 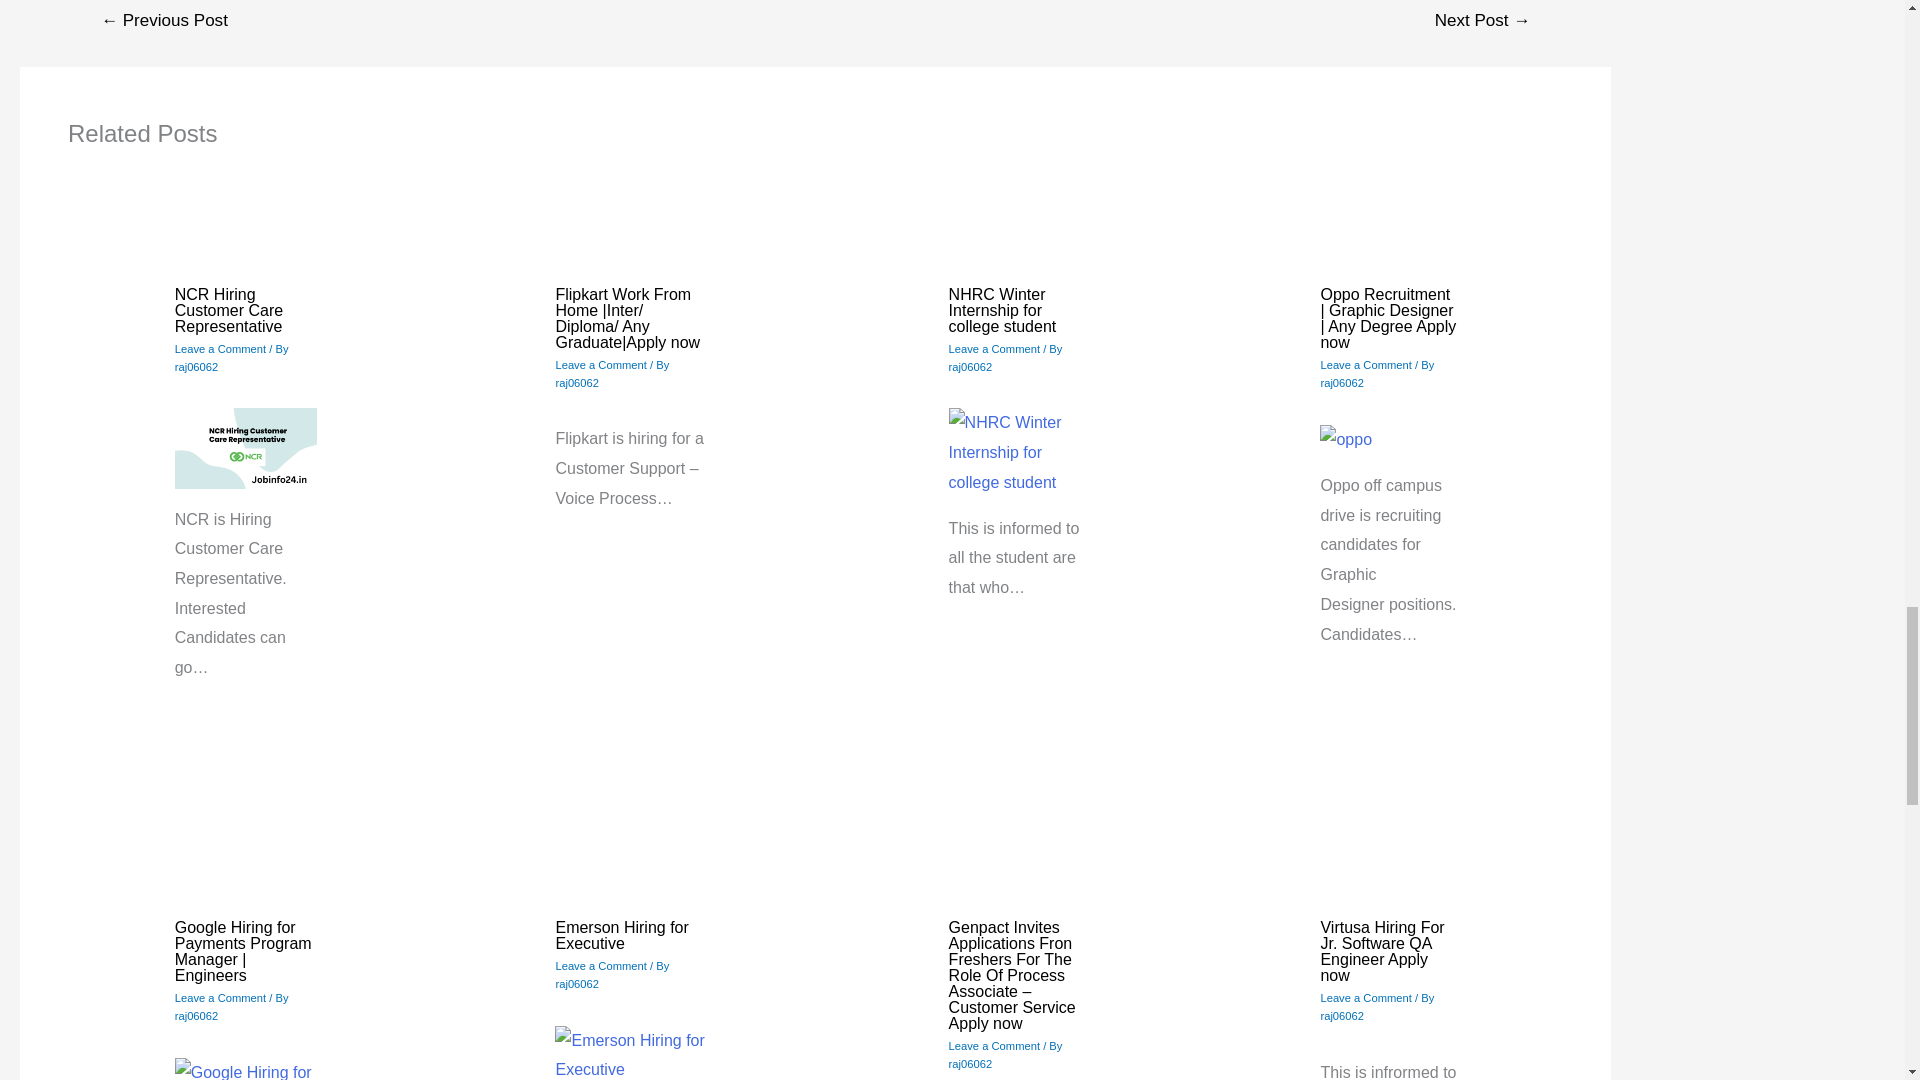 What do you see at coordinates (994, 349) in the screenshot?
I see `Leave a Comment` at bounding box center [994, 349].